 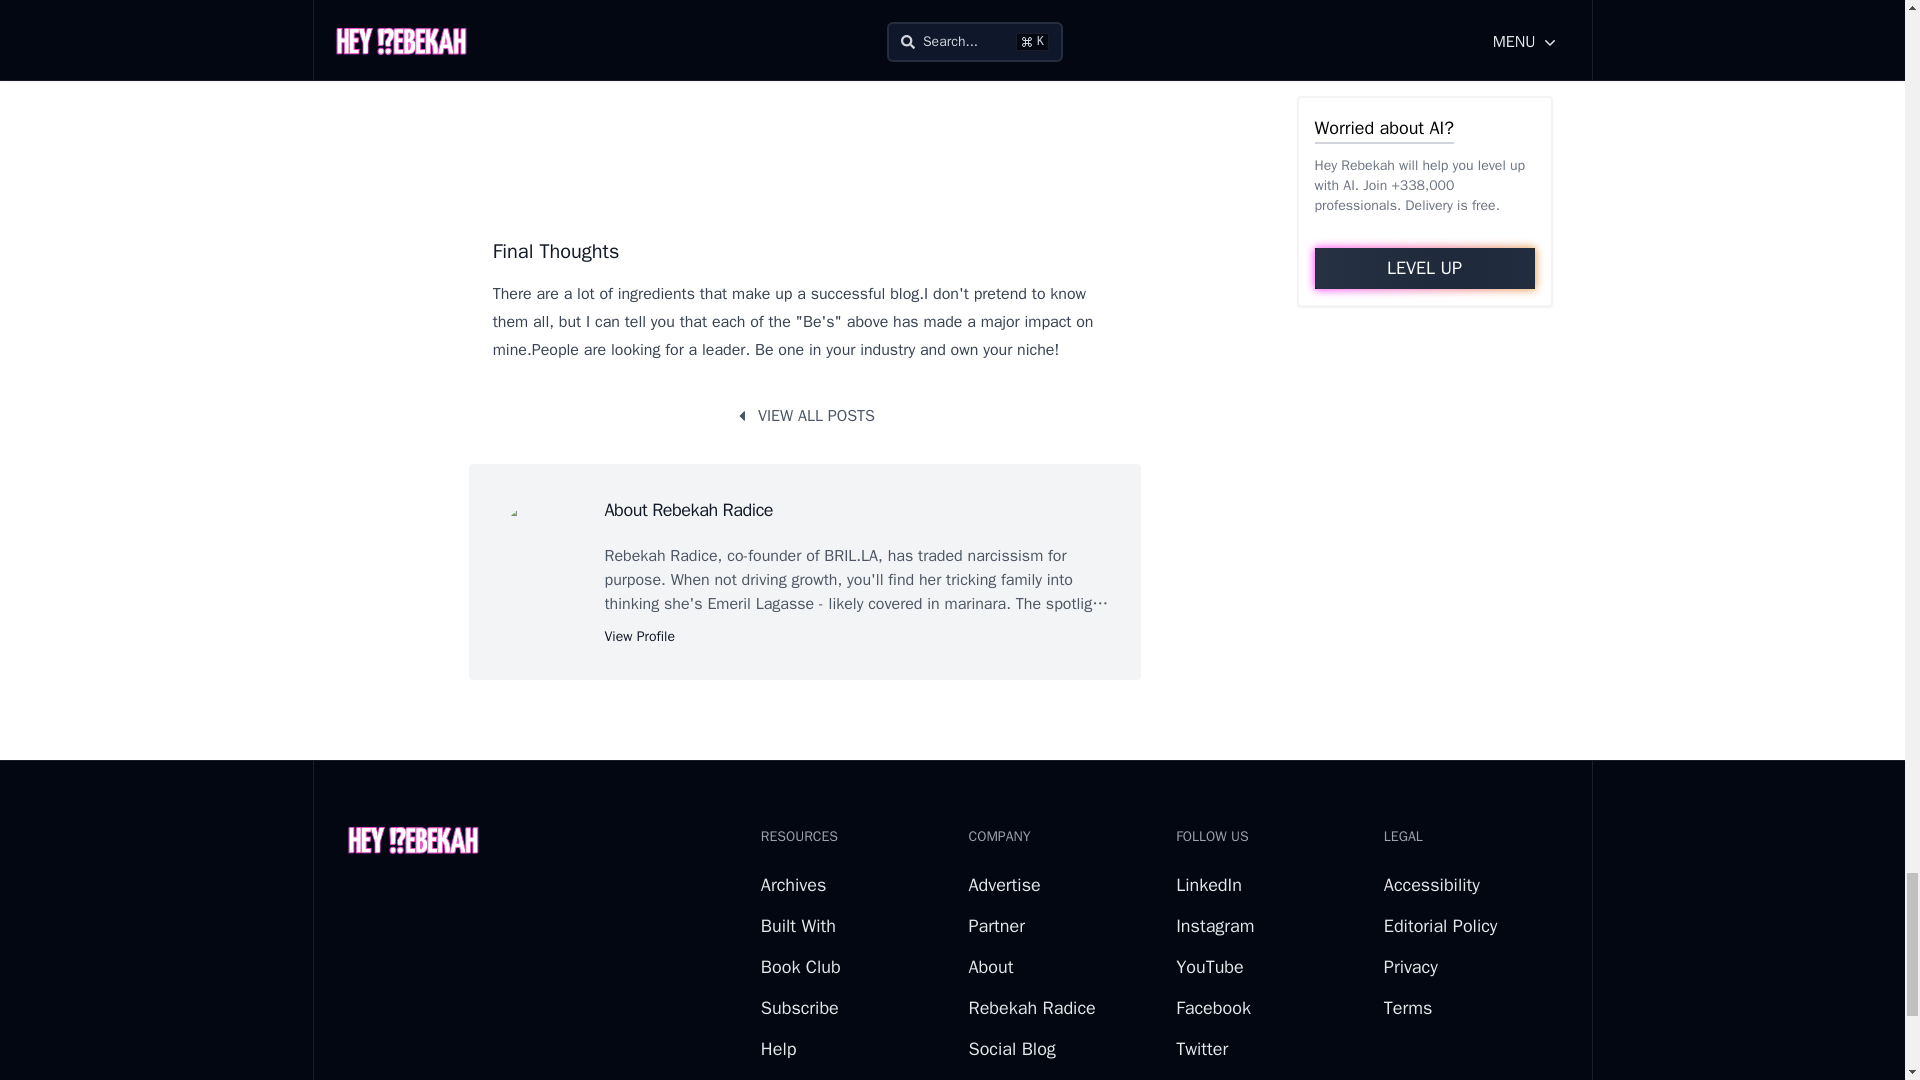 What do you see at coordinates (1432, 884) in the screenshot?
I see `Accessibility` at bounding box center [1432, 884].